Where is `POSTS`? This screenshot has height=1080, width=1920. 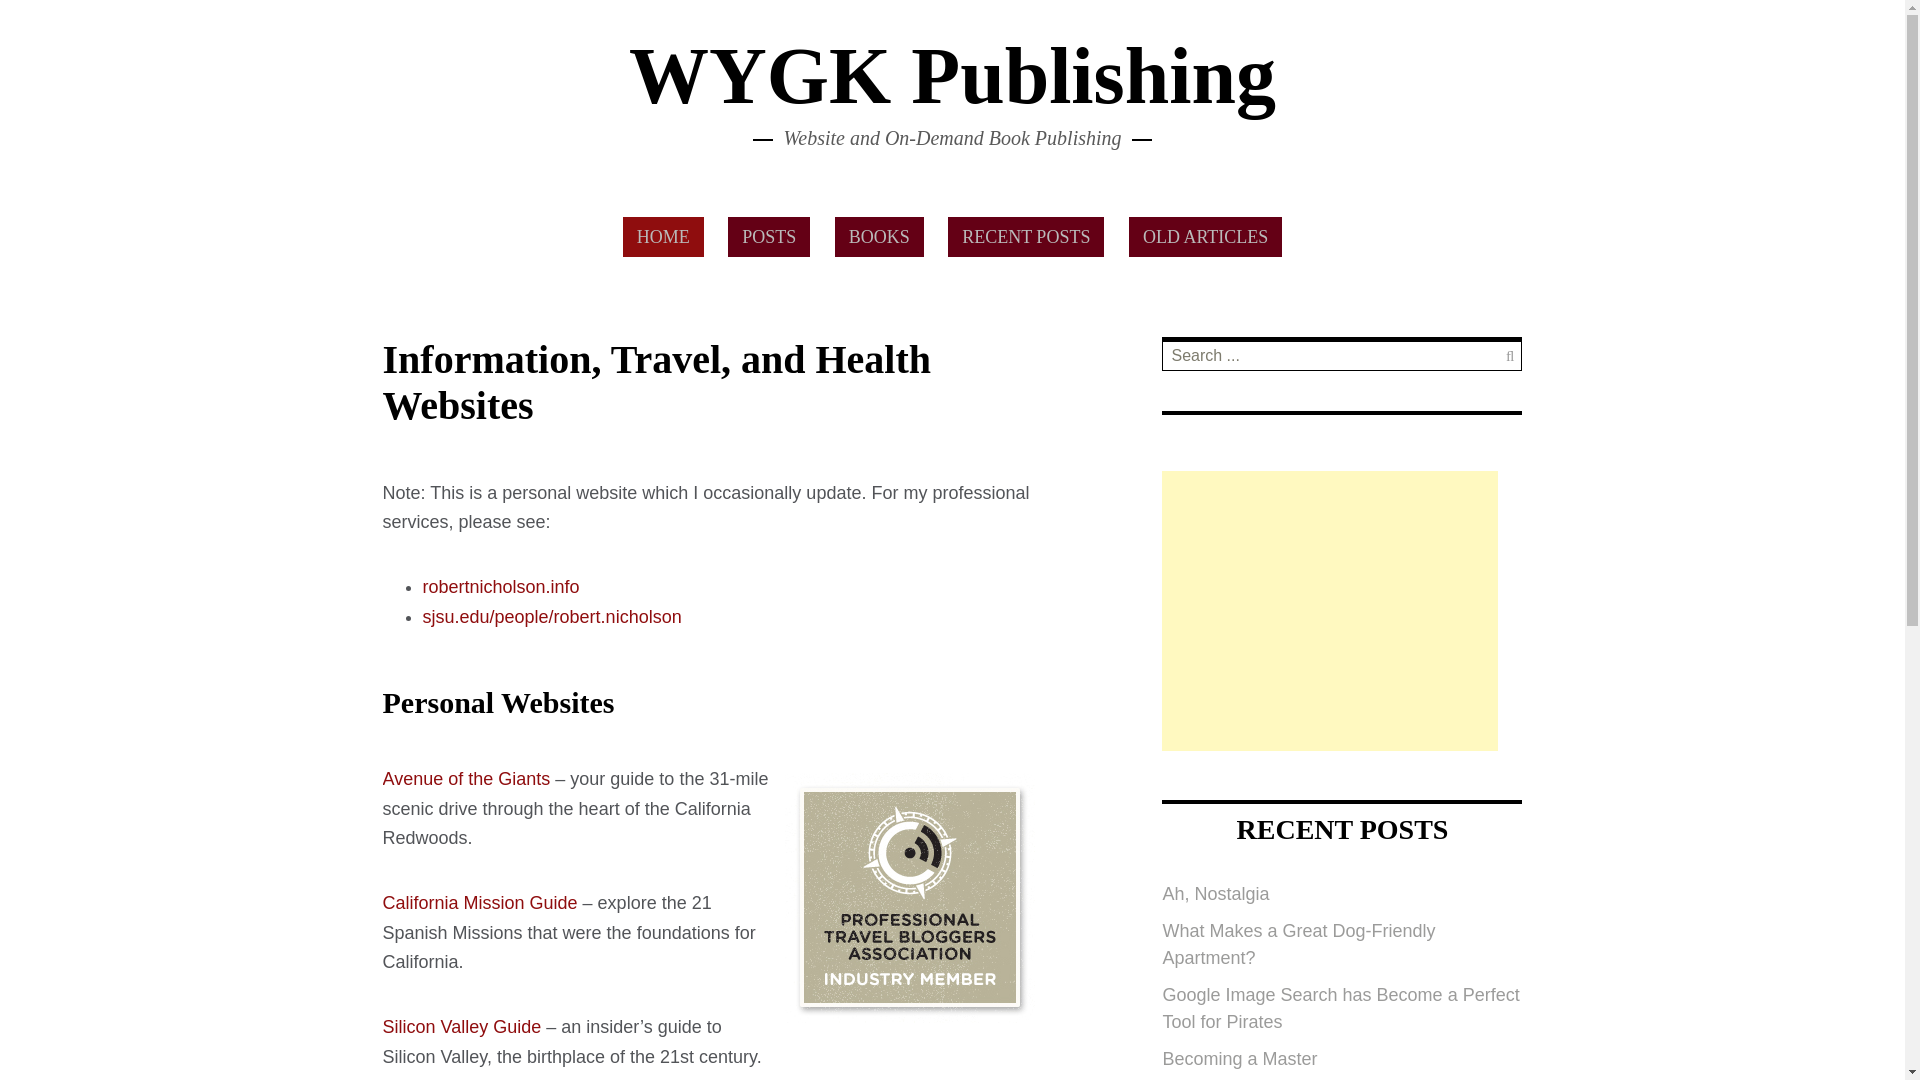
POSTS is located at coordinates (768, 237).